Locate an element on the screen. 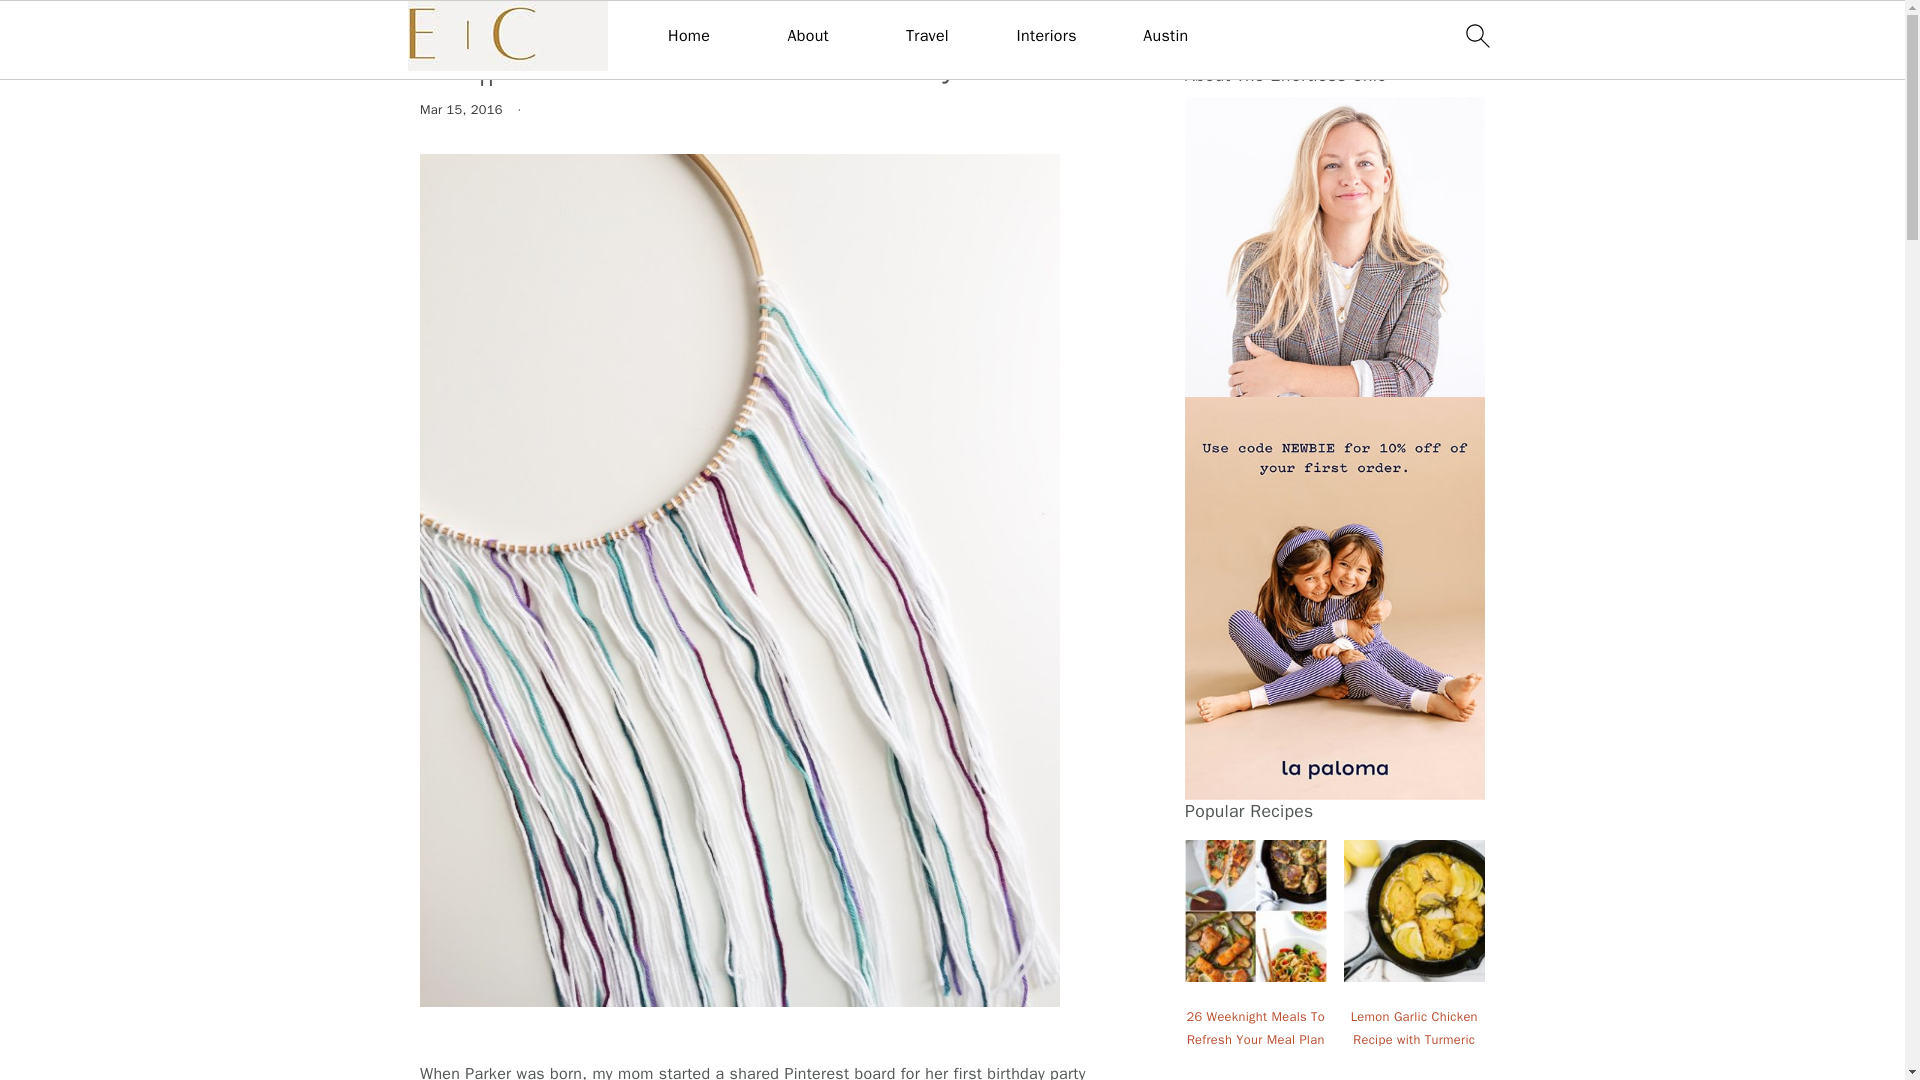 This screenshot has height=1080, width=1920. search icon is located at coordinates (1476, 35).